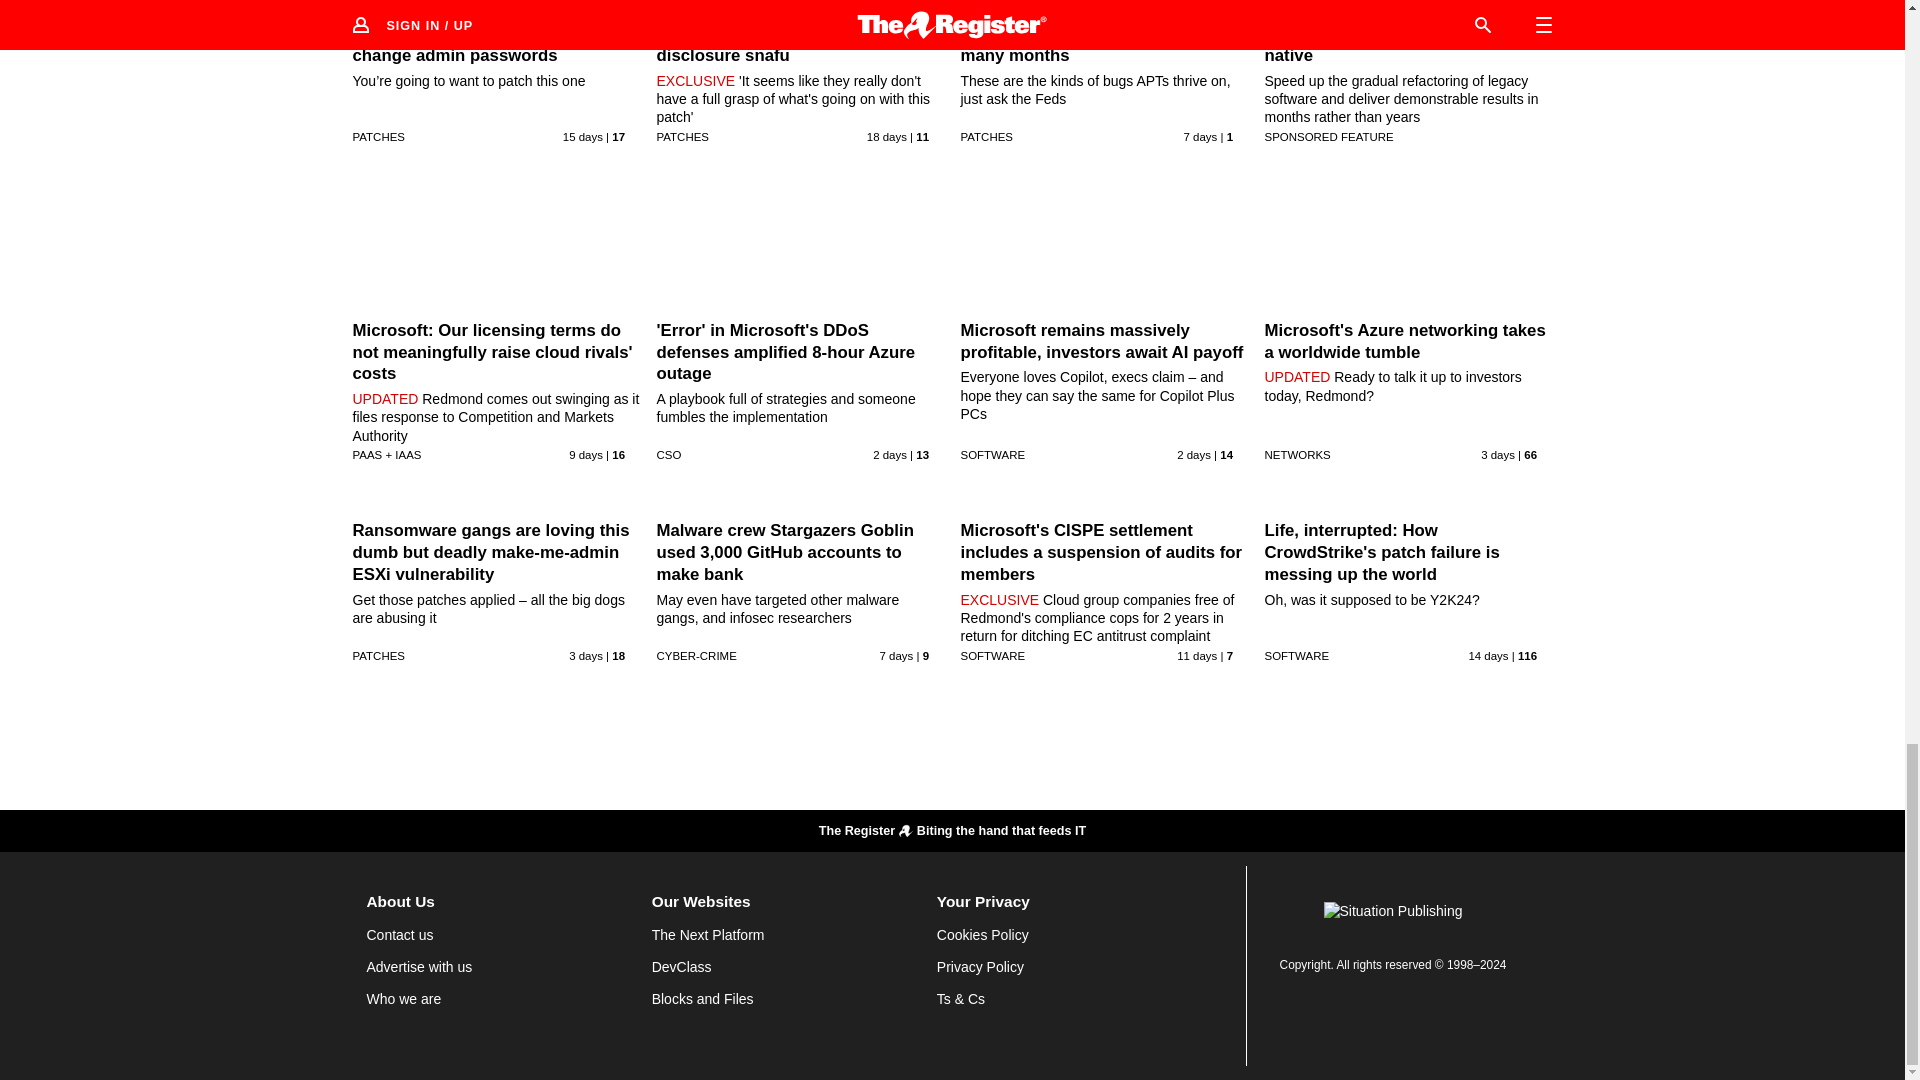 The image size is (1920, 1080). Describe the element at coordinates (582, 136) in the screenshot. I see `18 Jul 2024 10:37` at that location.